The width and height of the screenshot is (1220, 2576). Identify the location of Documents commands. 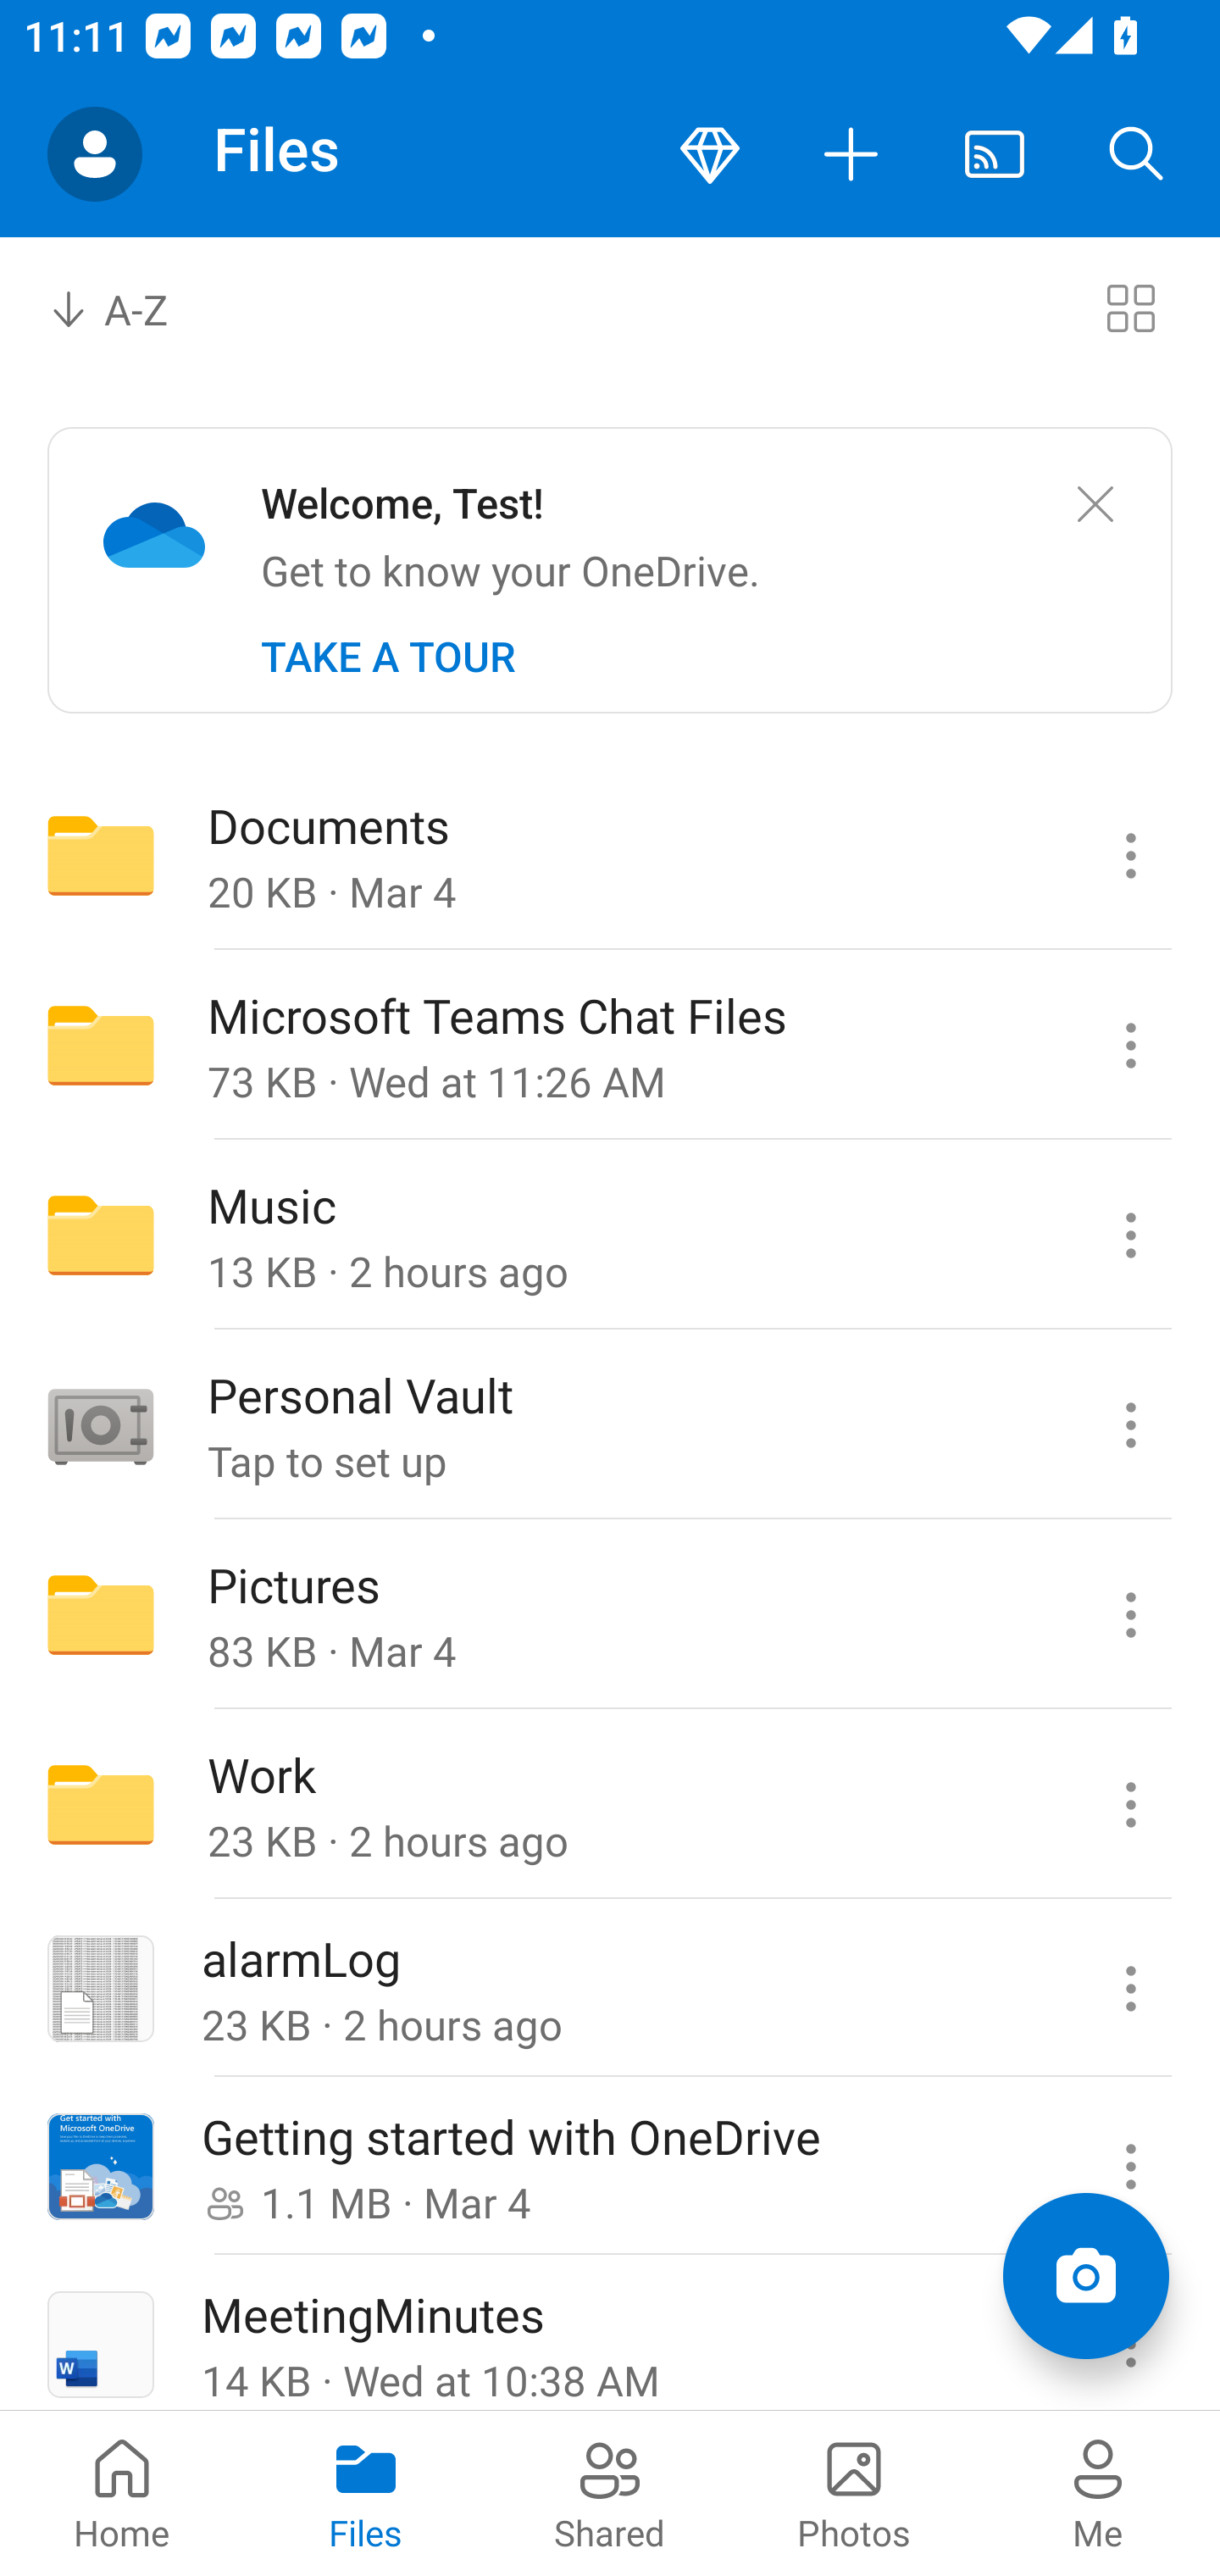
(1130, 854).